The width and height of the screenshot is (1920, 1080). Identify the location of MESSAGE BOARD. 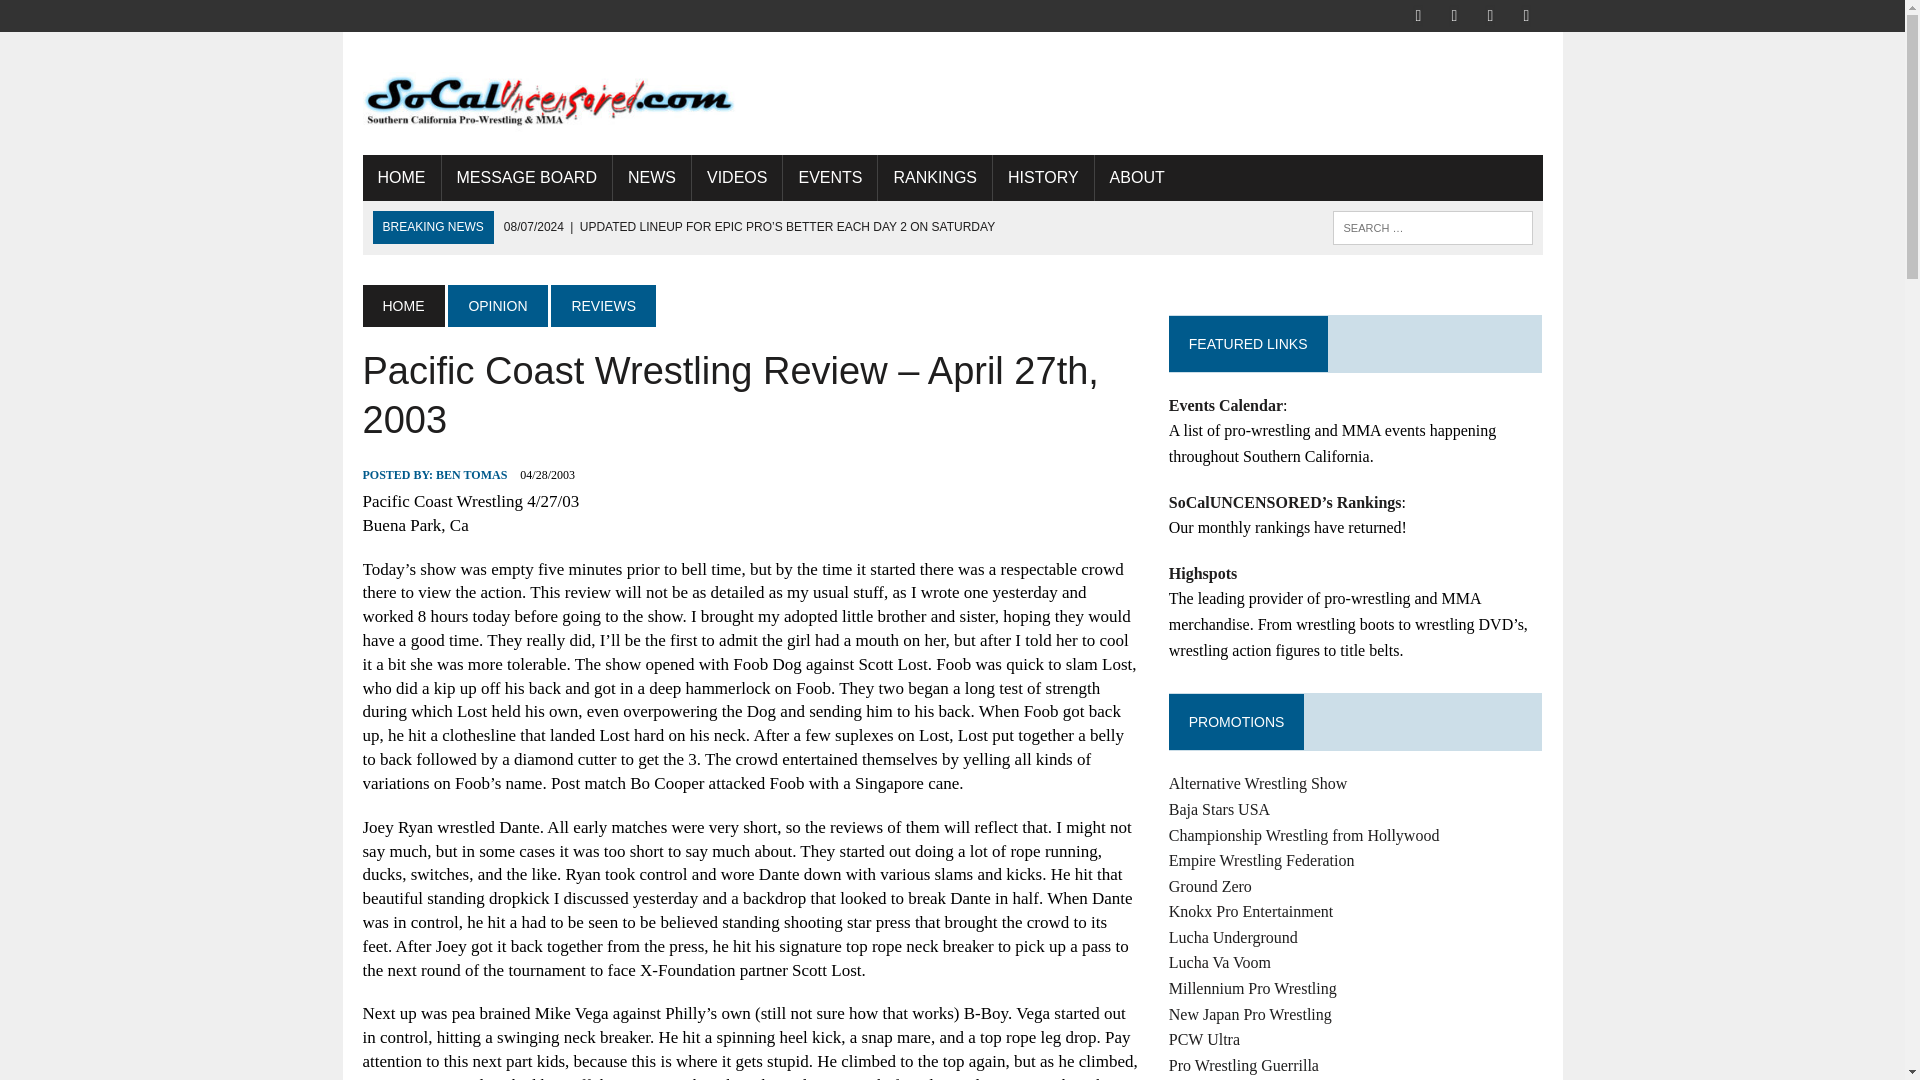
(526, 178).